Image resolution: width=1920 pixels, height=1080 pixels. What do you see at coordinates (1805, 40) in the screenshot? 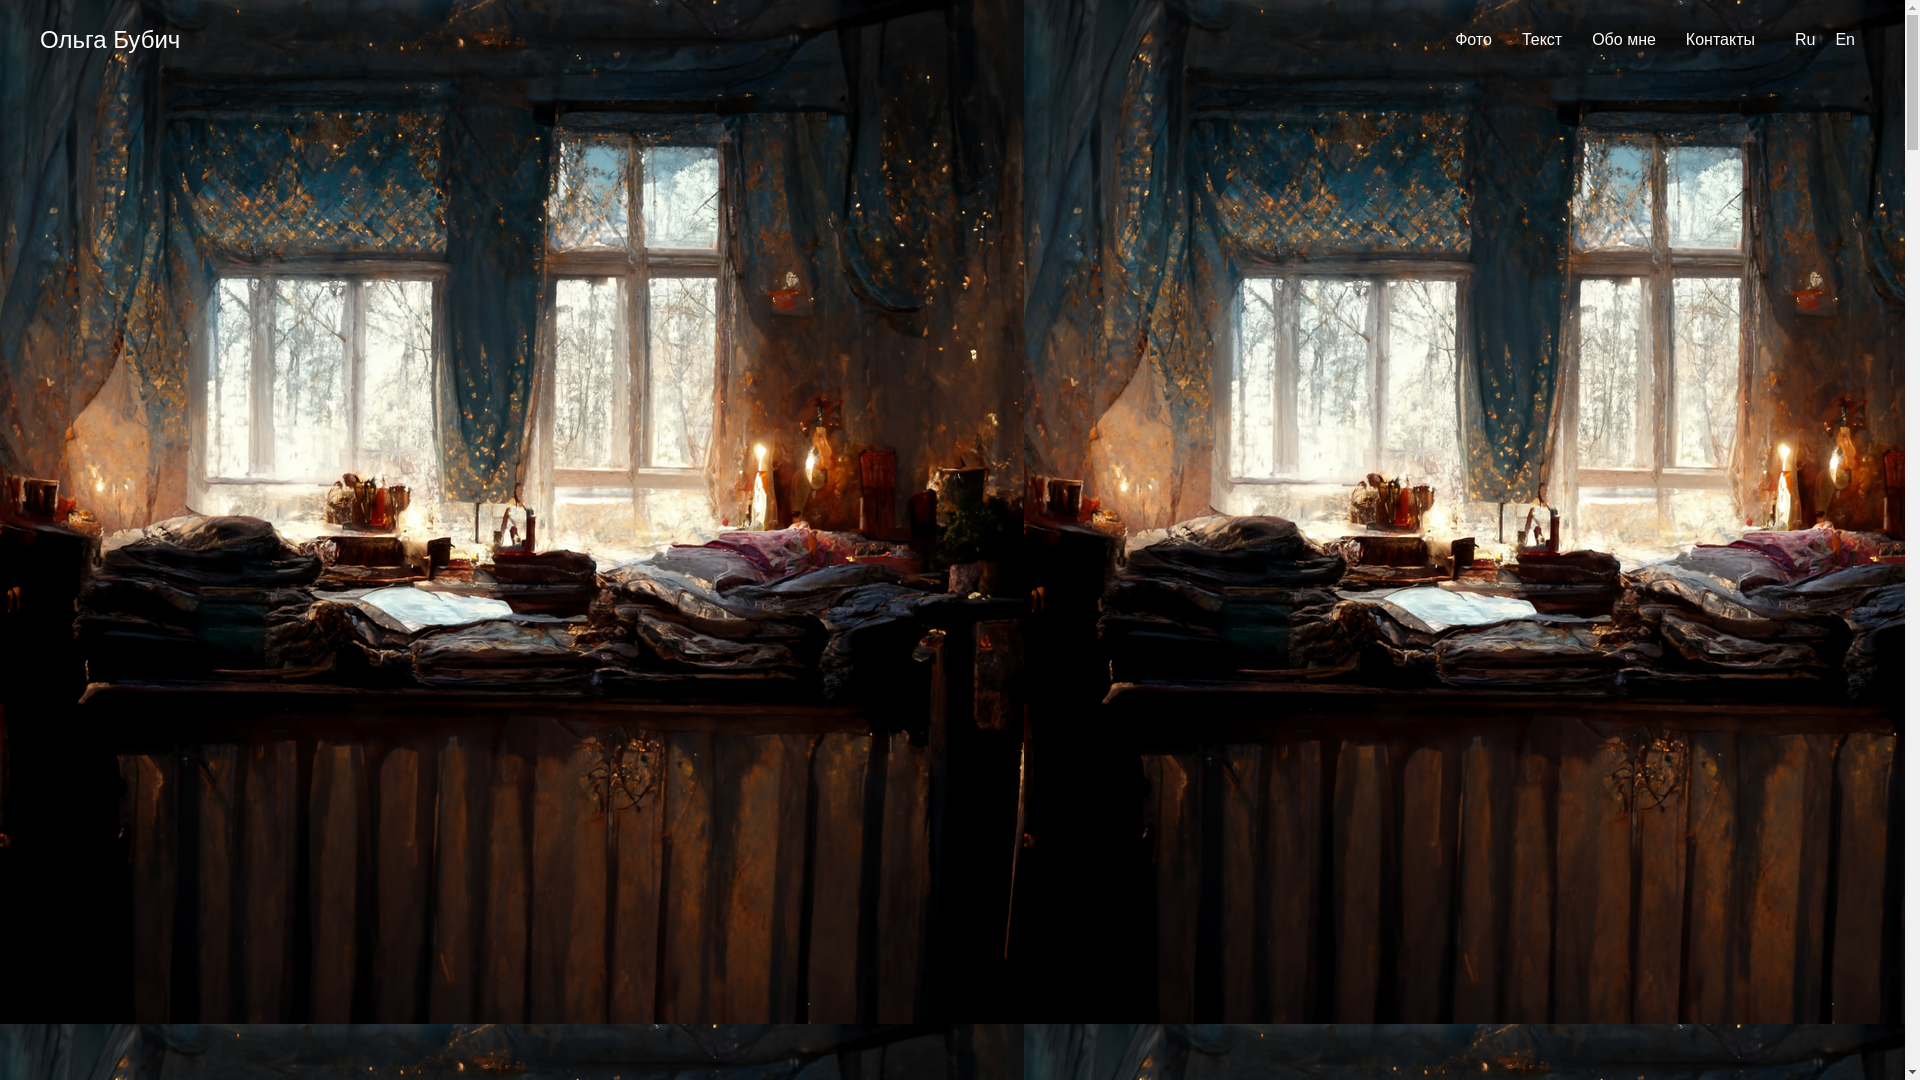
I see `Ru` at bounding box center [1805, 40].